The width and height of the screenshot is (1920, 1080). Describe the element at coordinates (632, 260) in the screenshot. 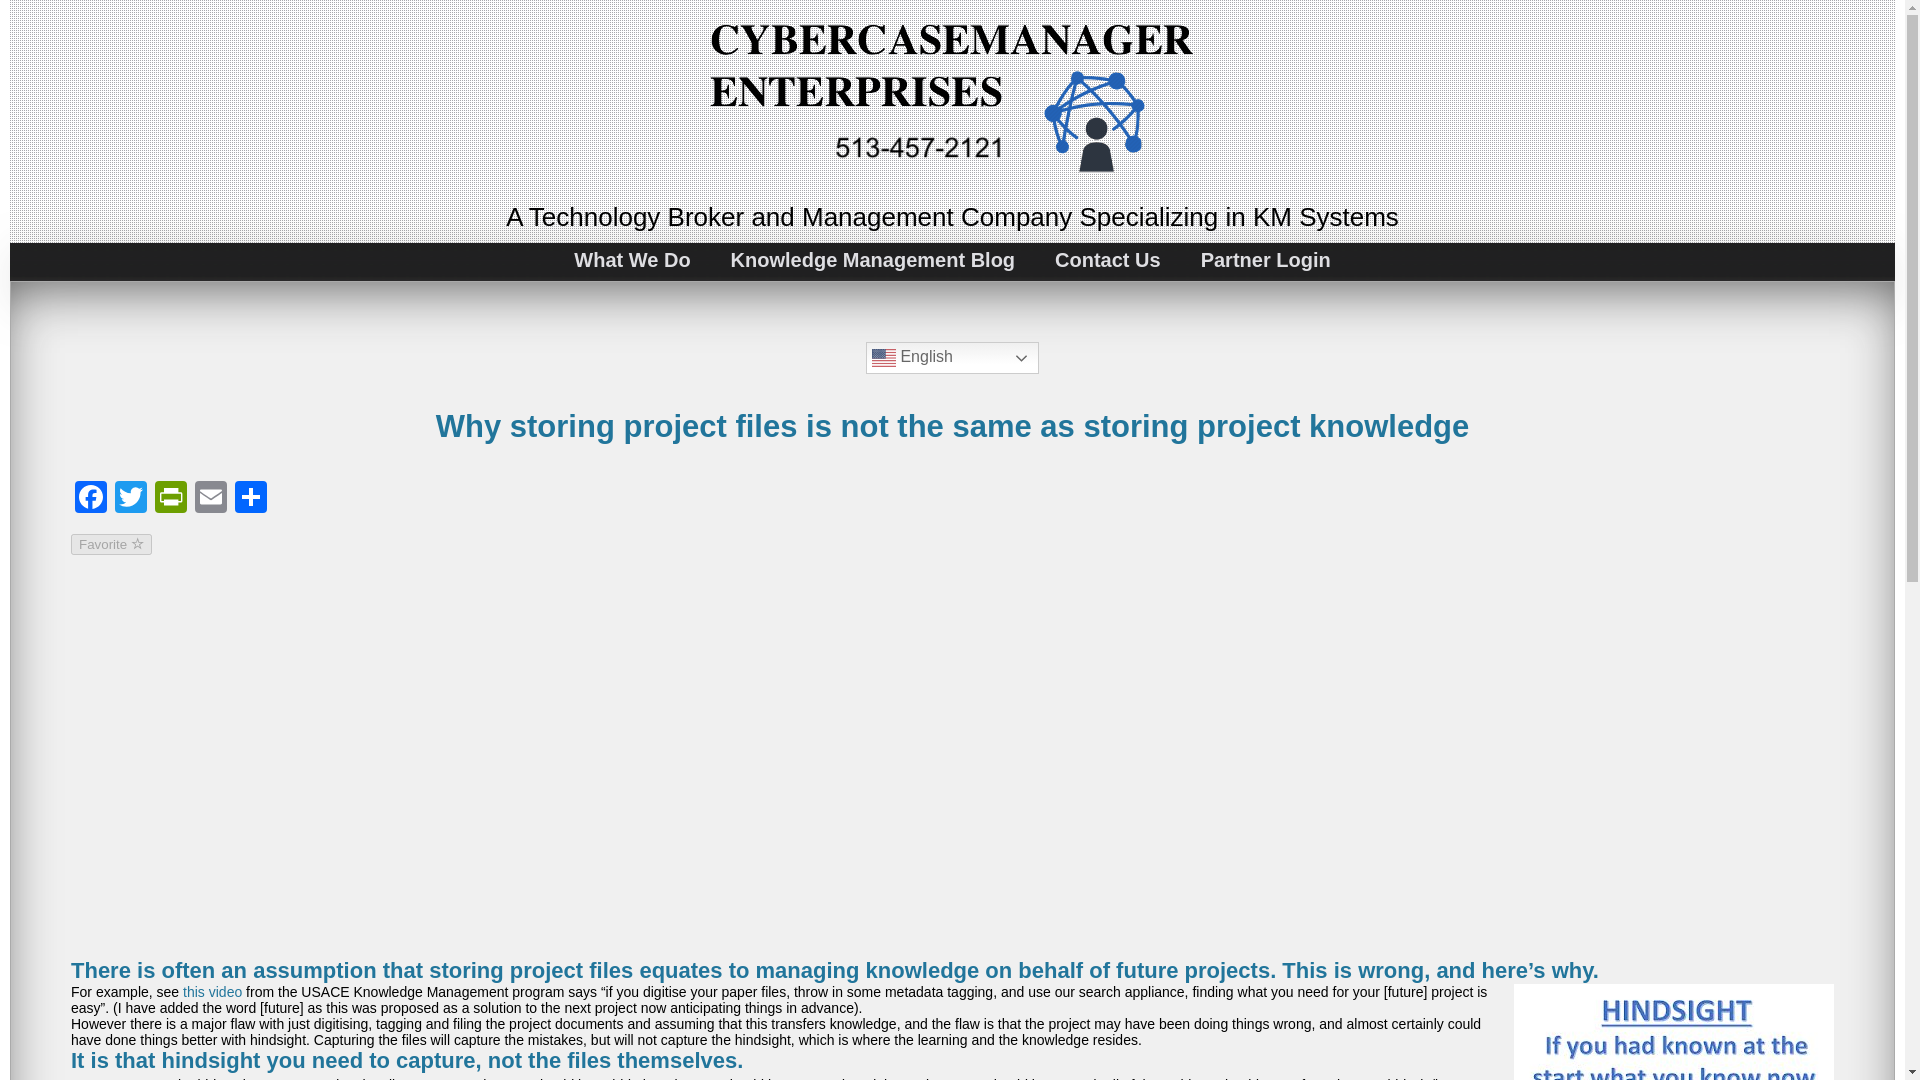

I see `What We Do` at that location.